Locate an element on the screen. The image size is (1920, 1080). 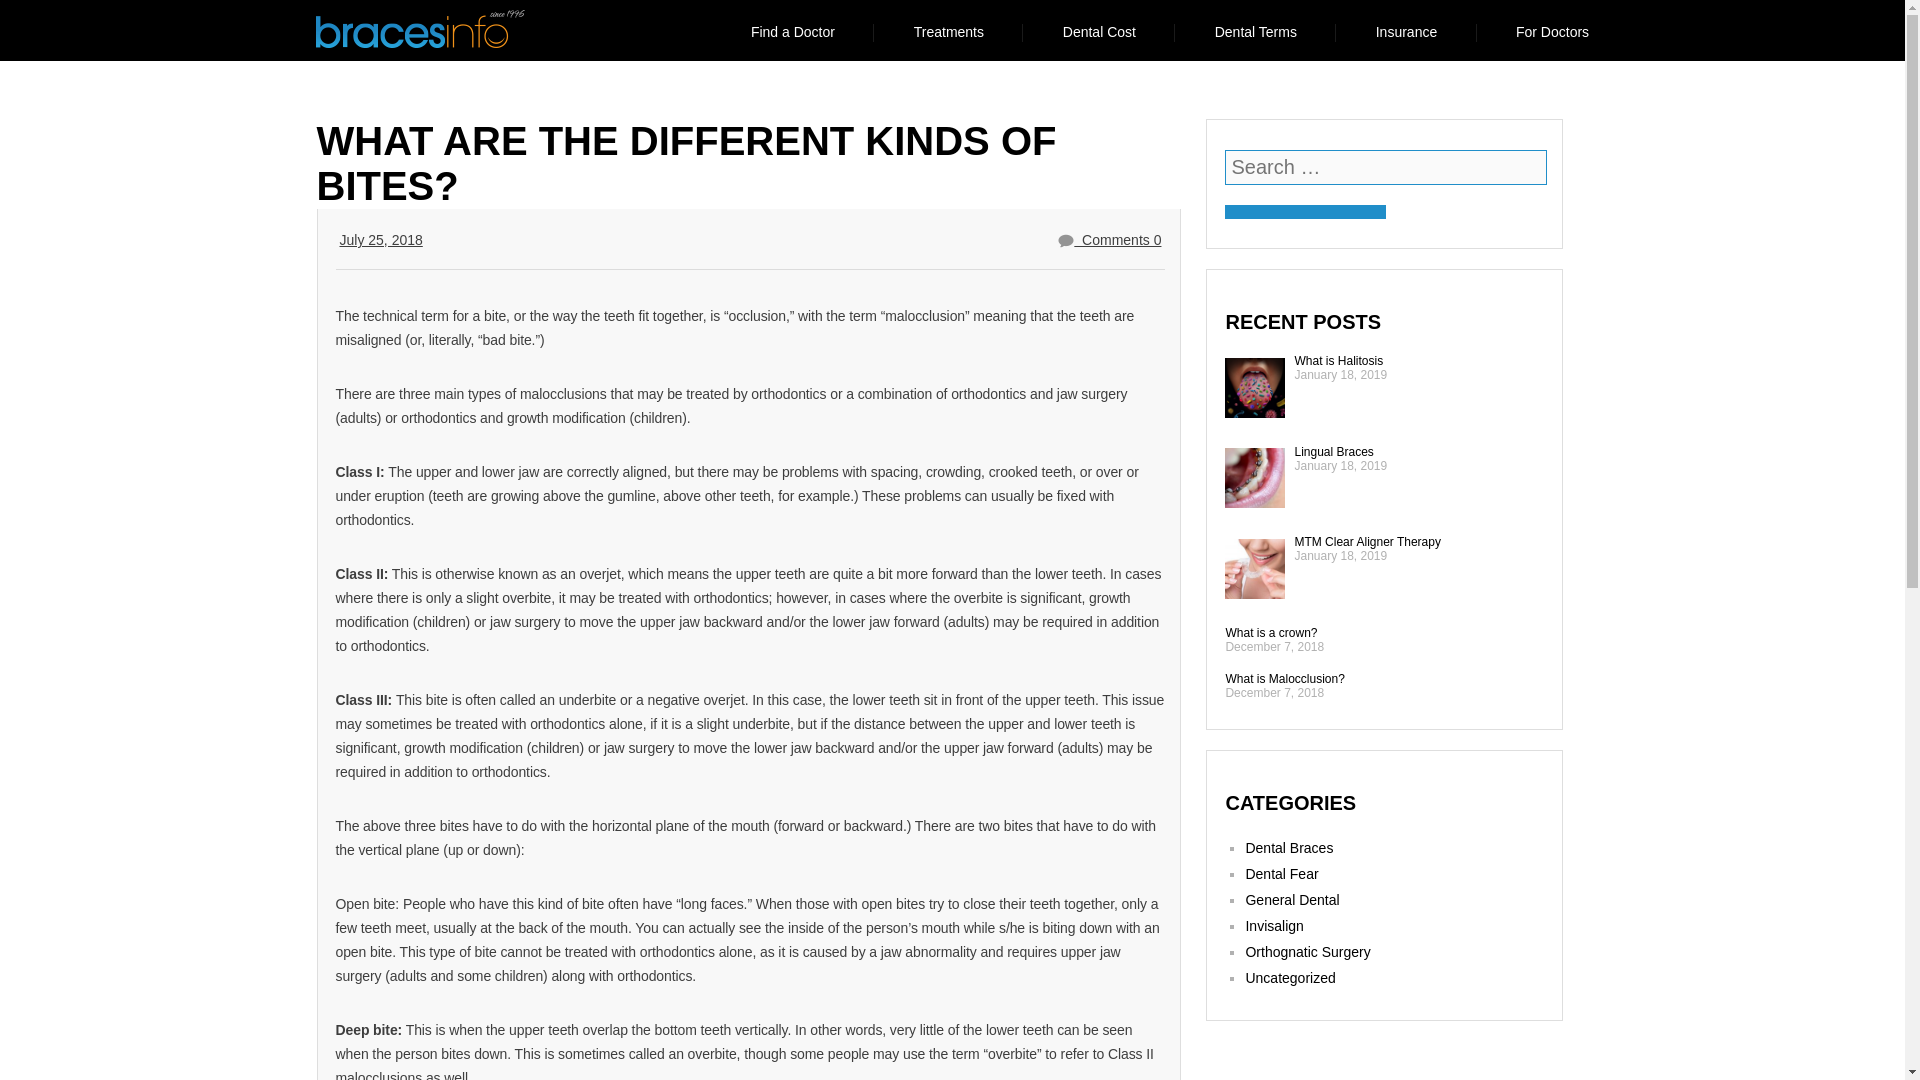
Invisalign is located at coordinates (1274, 926).